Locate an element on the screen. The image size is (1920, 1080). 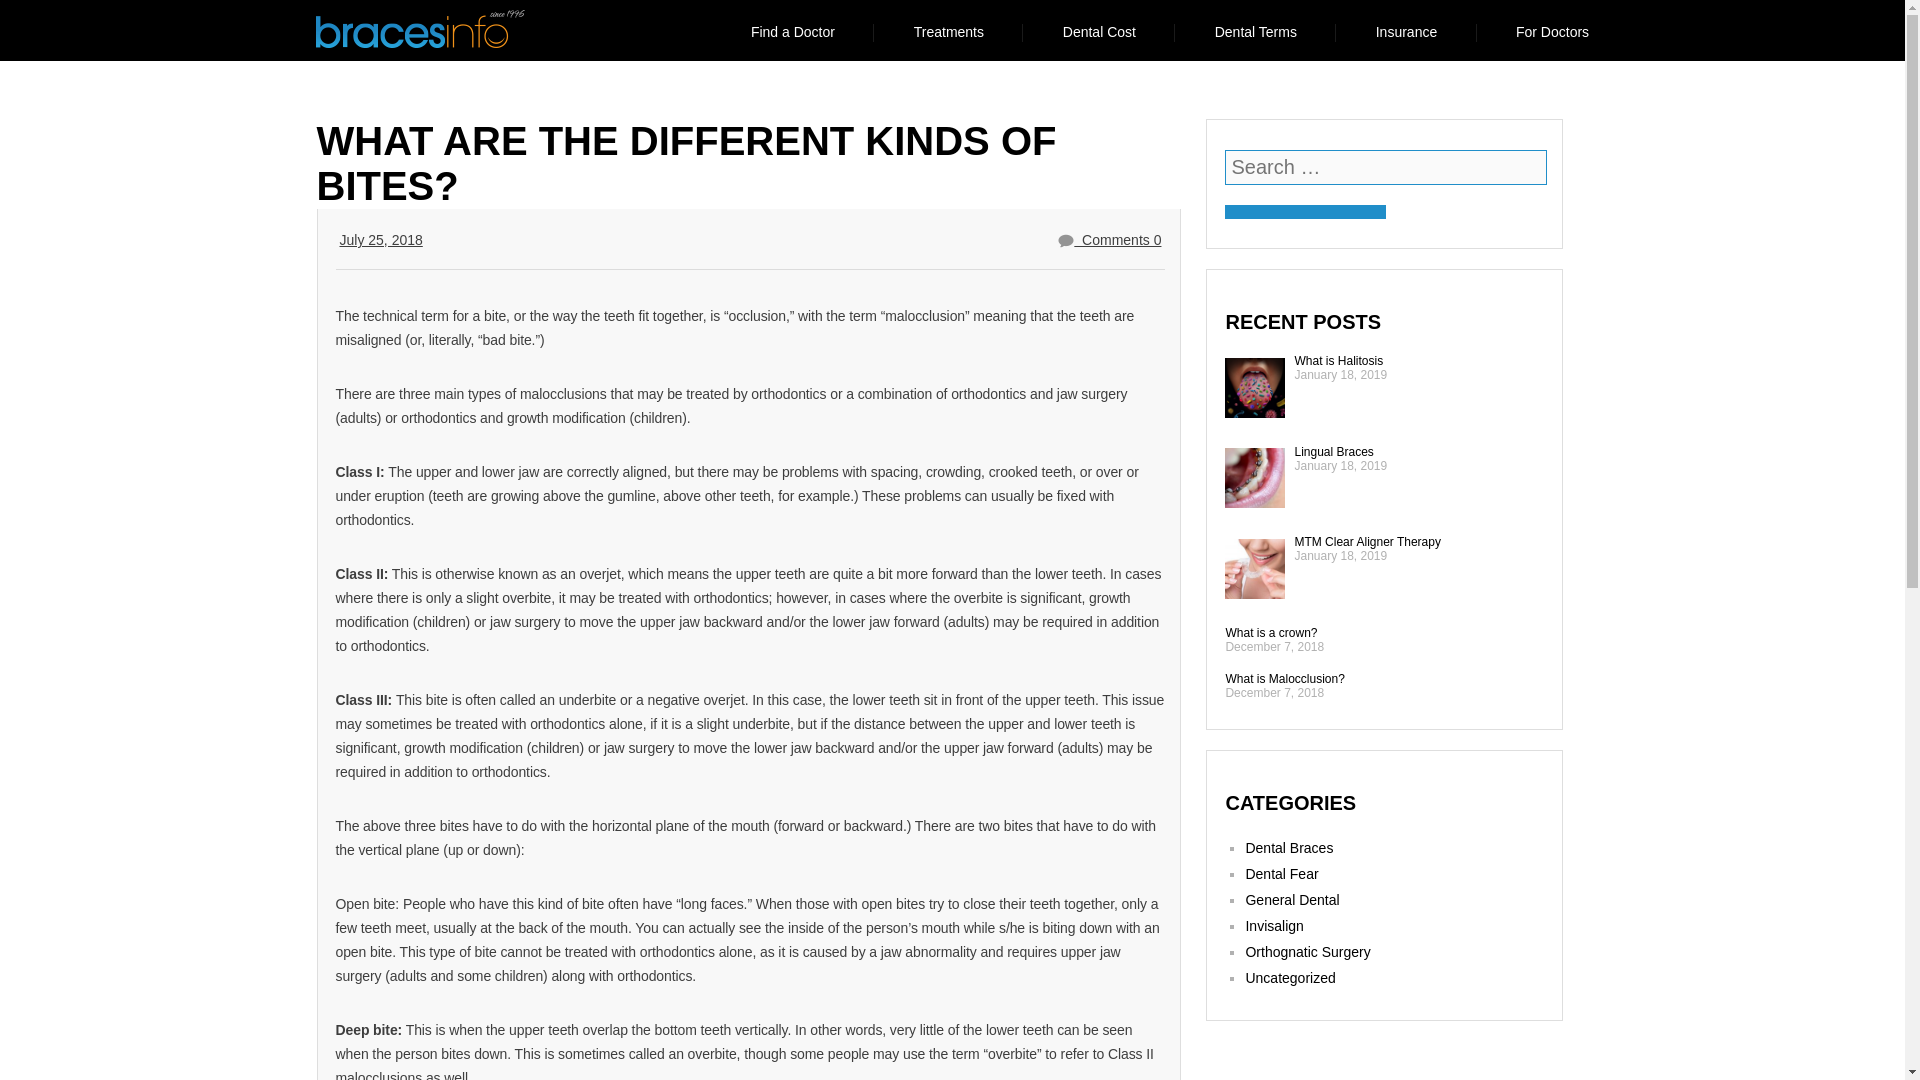
Invisalign is located at coordinates (1274, 926).